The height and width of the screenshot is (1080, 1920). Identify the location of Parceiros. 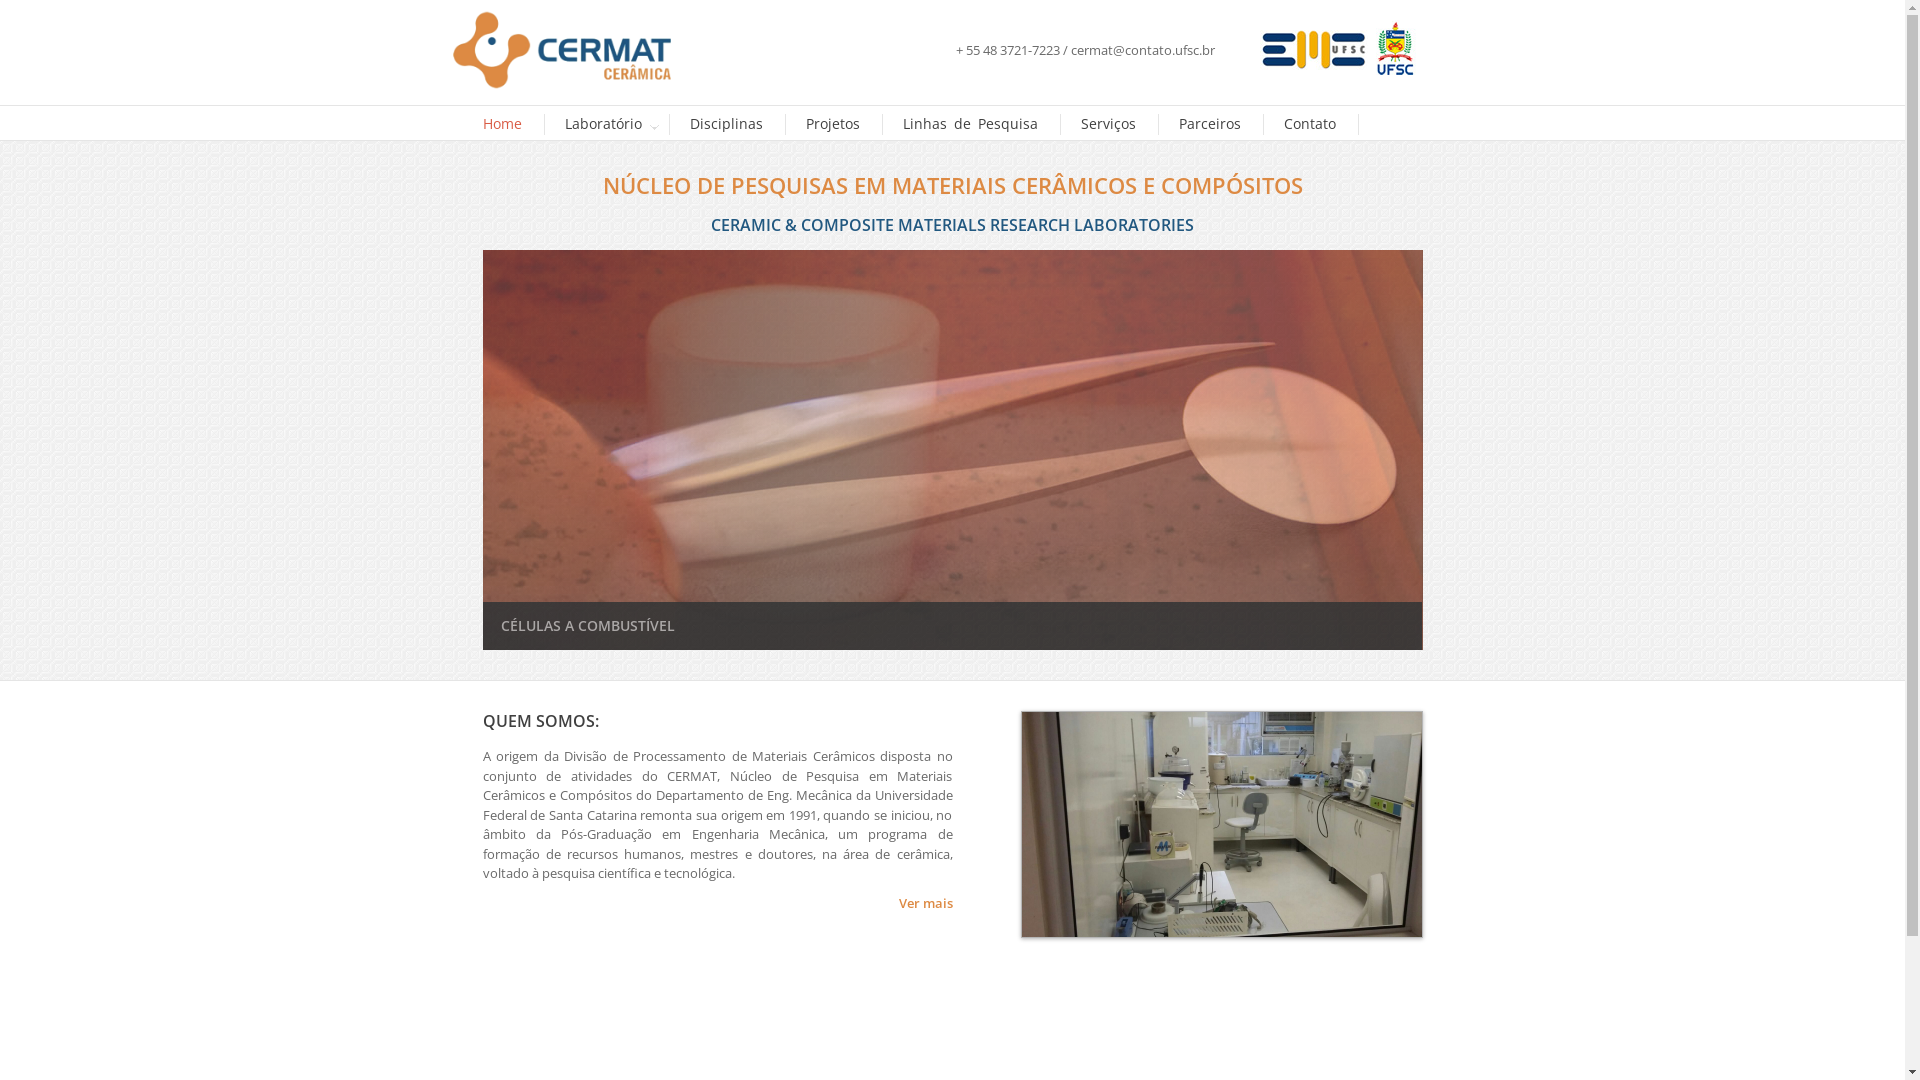
(1209, 124).